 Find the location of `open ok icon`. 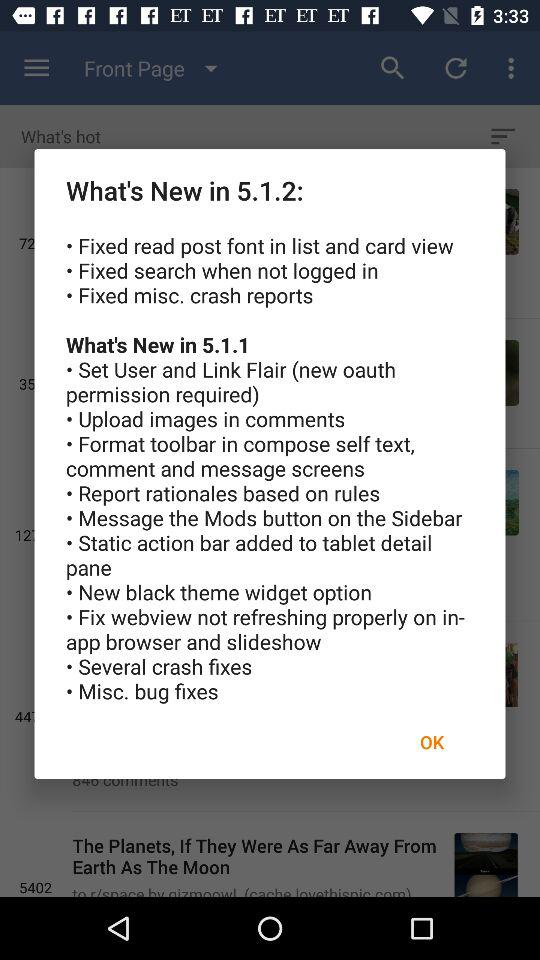

open ok icon is located at coordinates (432, 742).